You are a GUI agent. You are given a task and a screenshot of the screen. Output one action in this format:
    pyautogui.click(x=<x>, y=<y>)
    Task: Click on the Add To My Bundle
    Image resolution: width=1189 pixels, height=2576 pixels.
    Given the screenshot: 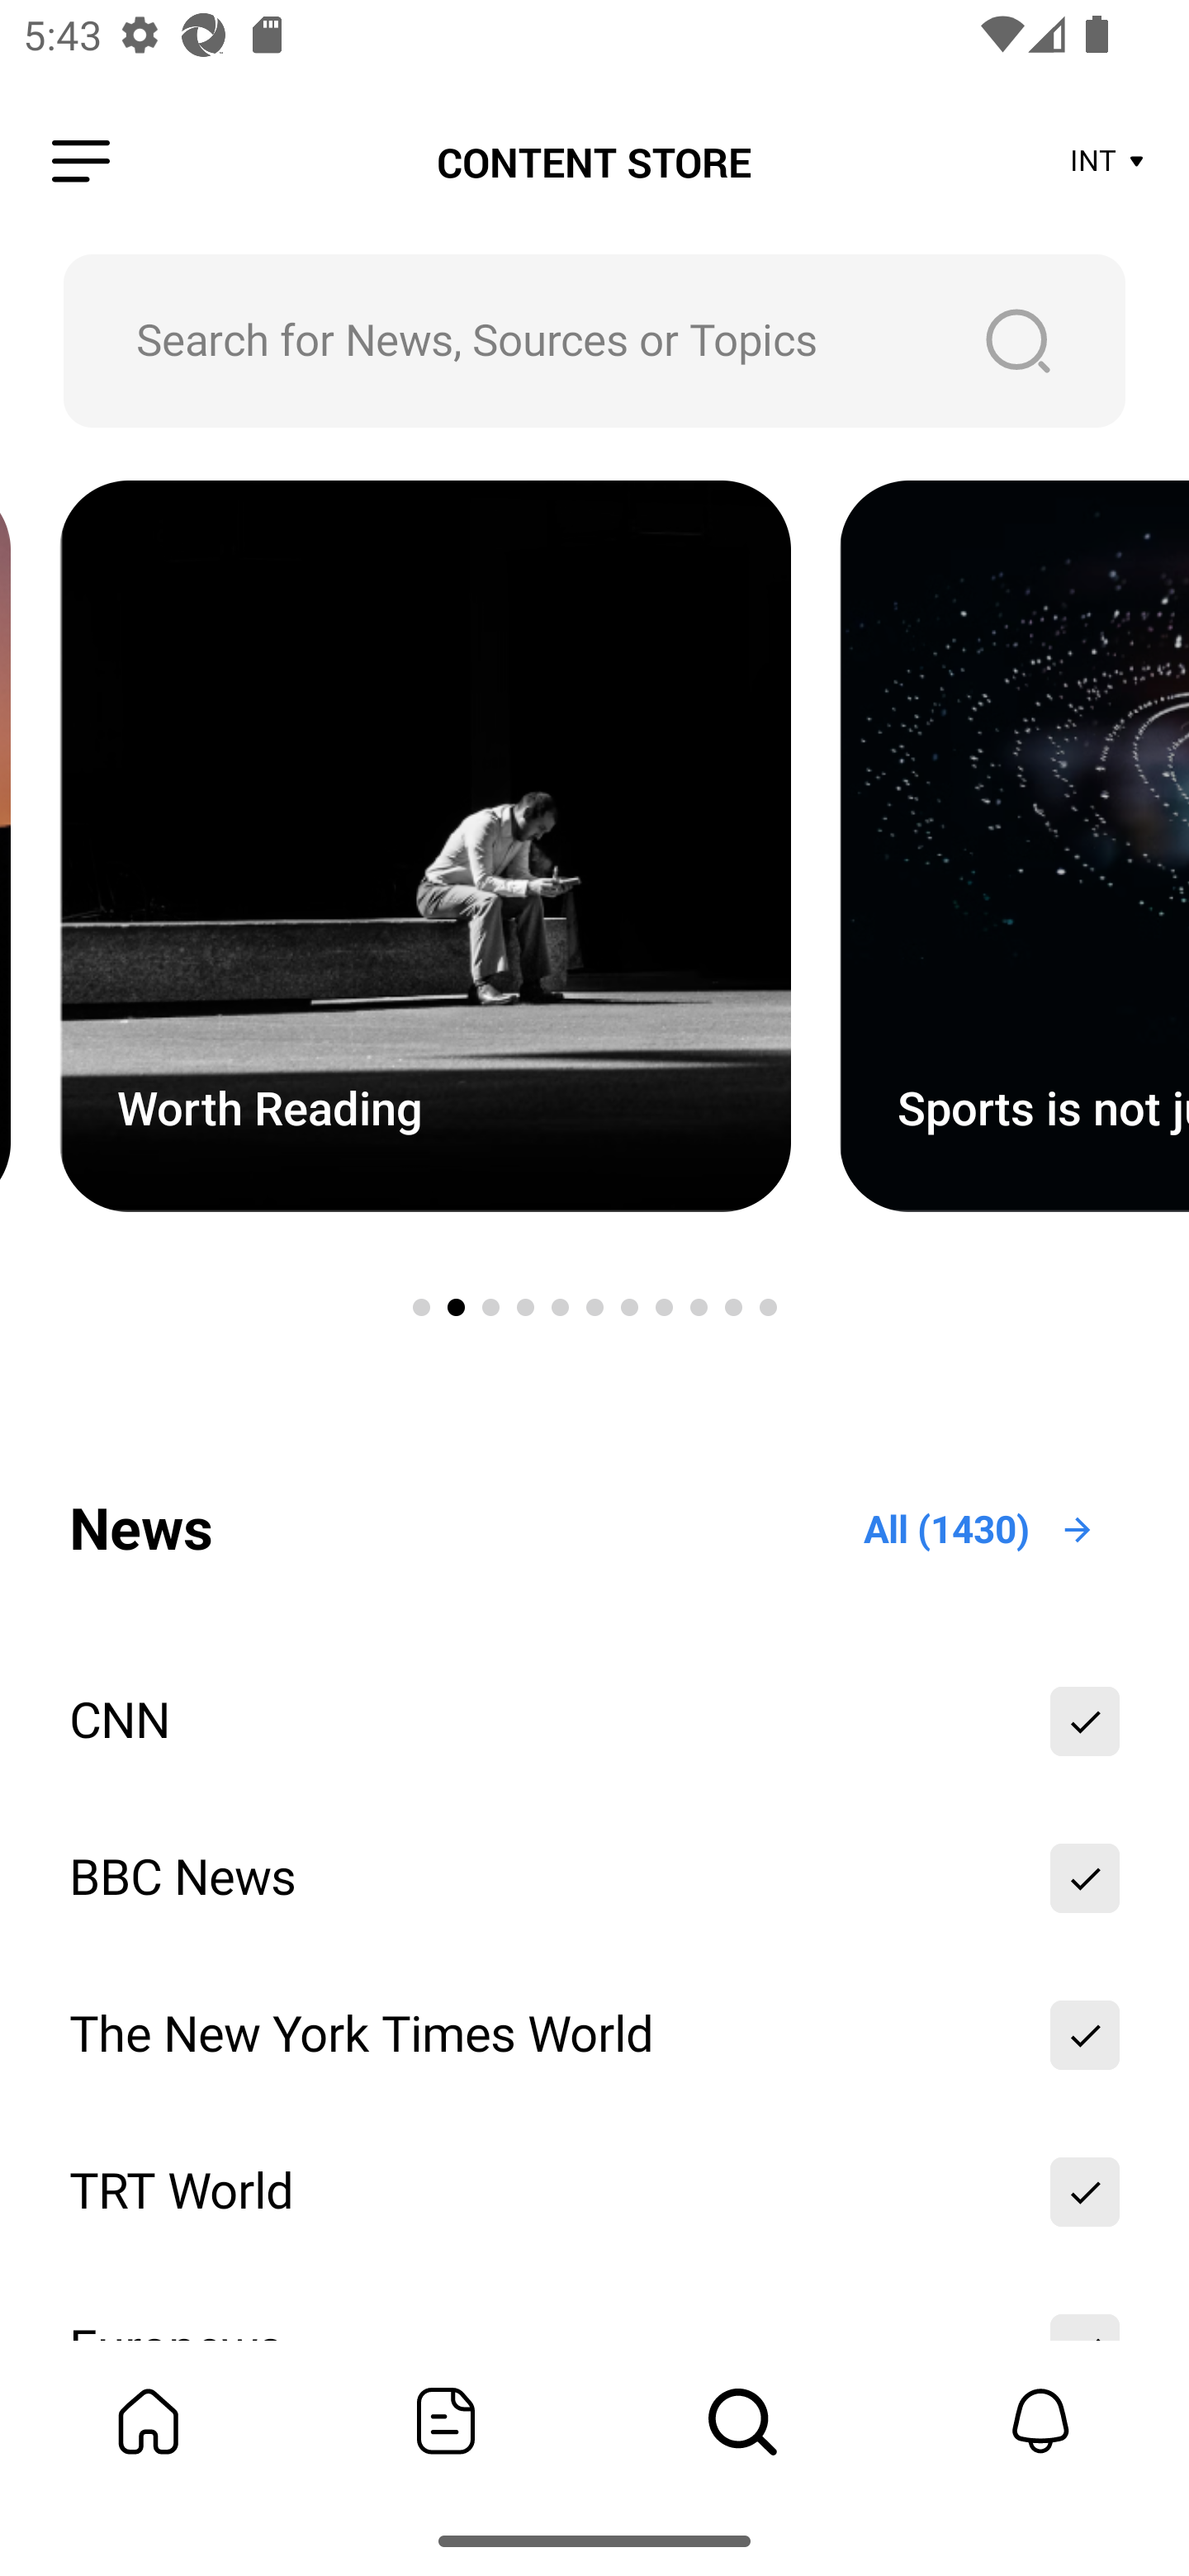 What is the action you would take?
    pyautogui.click(x=1085, y=1721)
    